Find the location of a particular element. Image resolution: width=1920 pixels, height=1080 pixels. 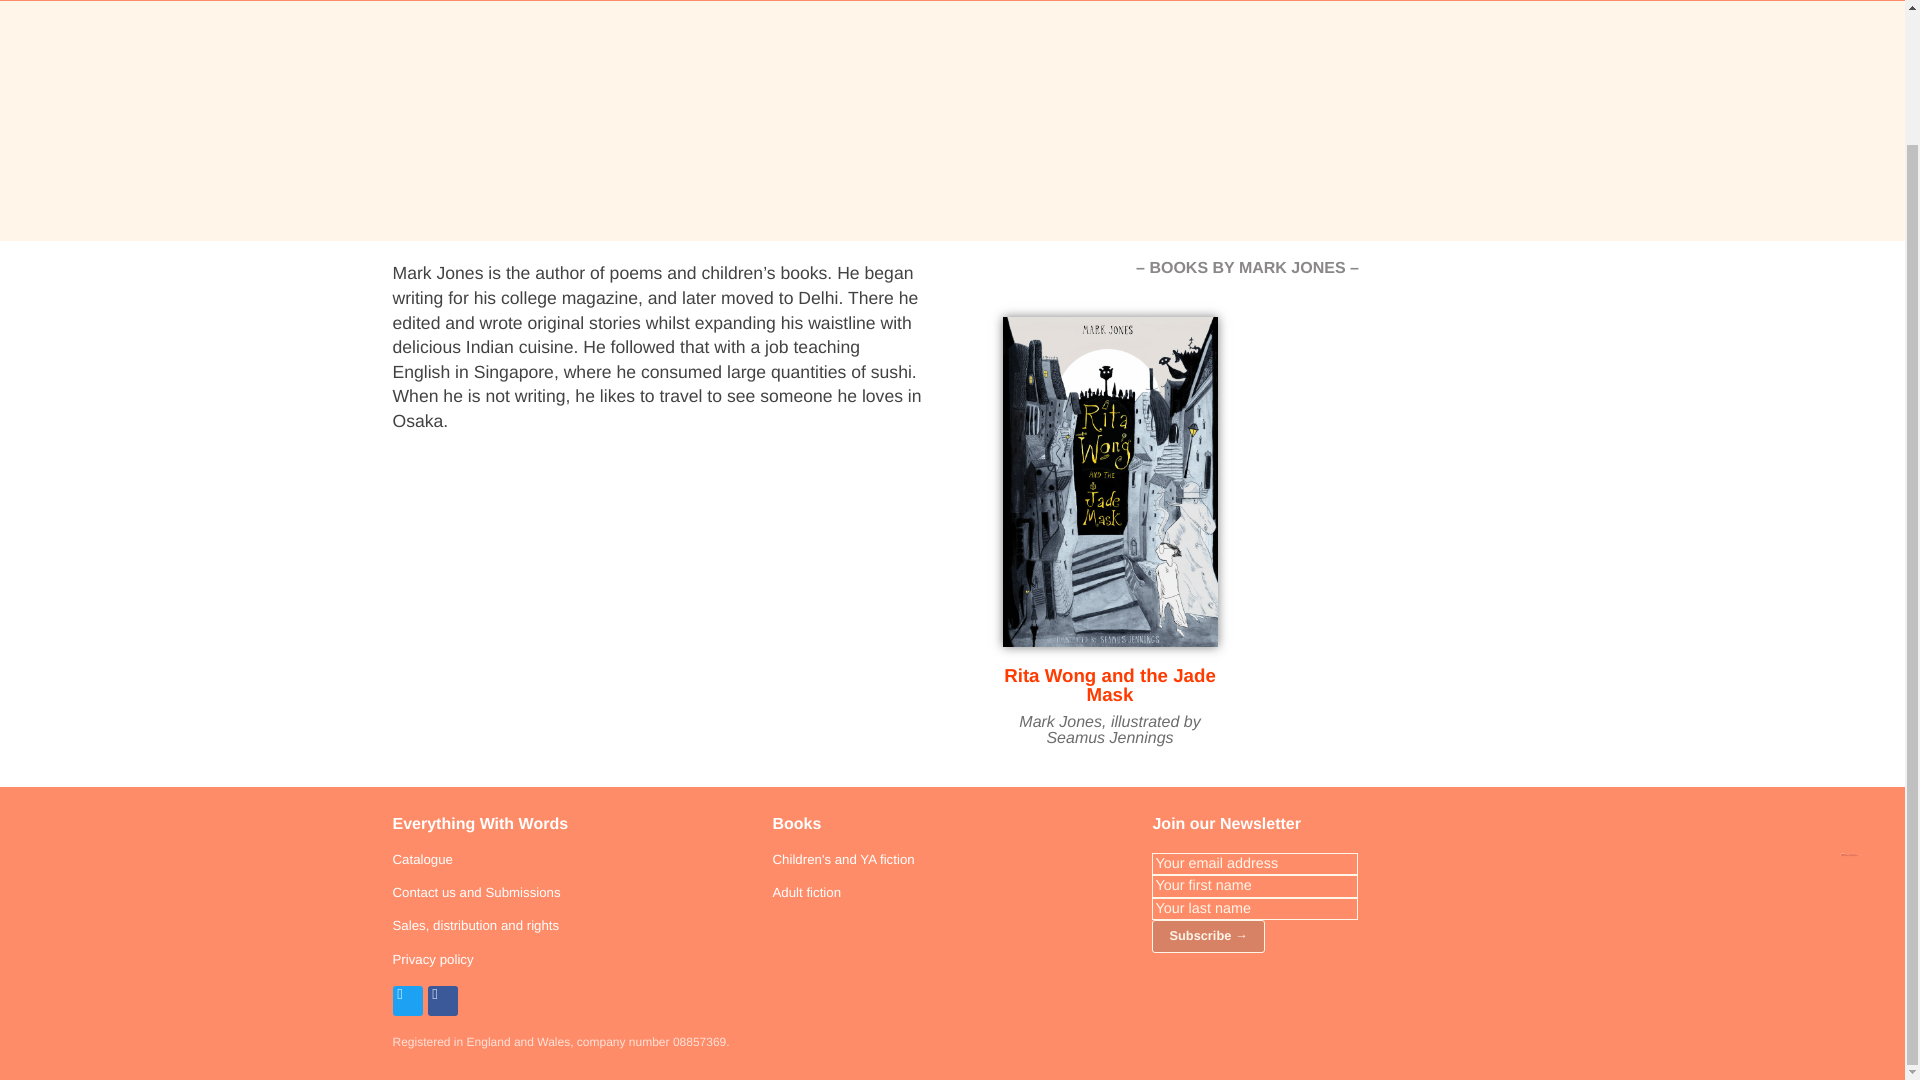

Books is located at coordinates (796, 824).